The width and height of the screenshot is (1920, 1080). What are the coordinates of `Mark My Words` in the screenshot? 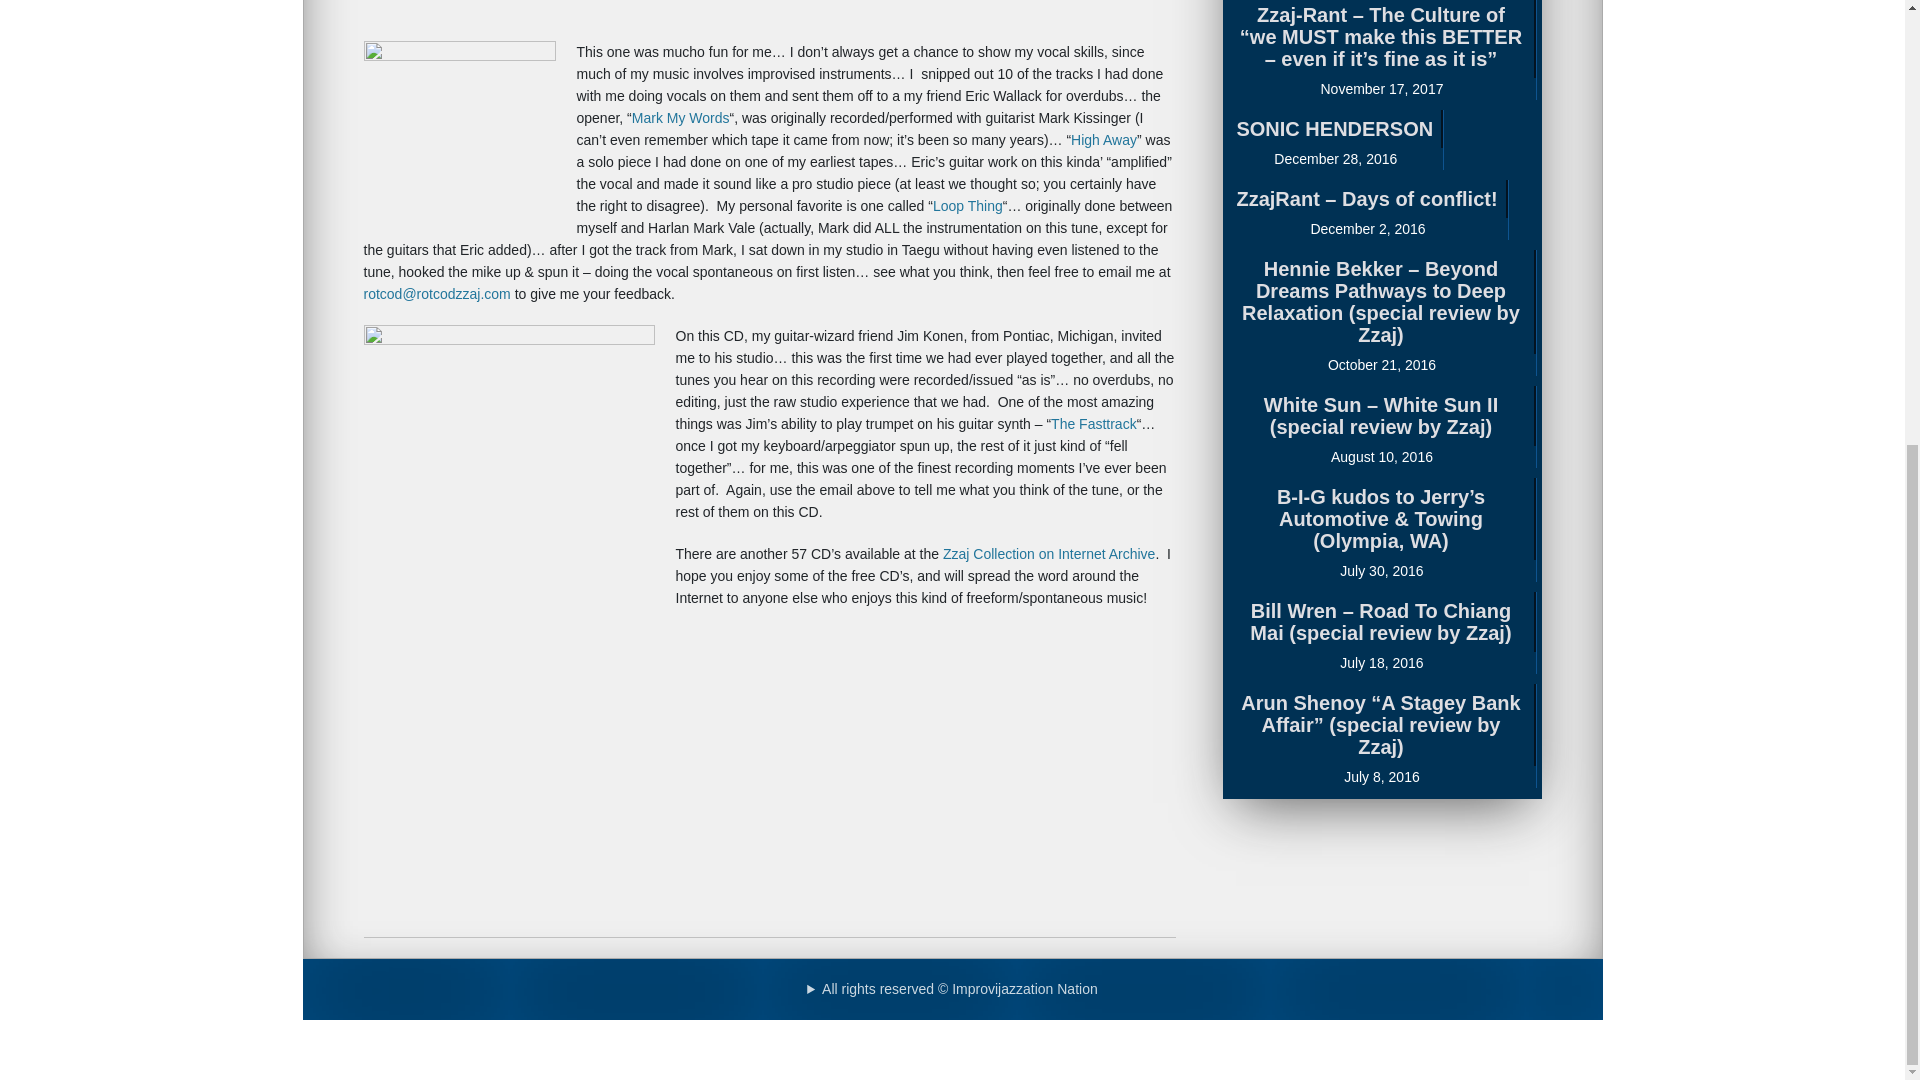 It's located at (680, 118).